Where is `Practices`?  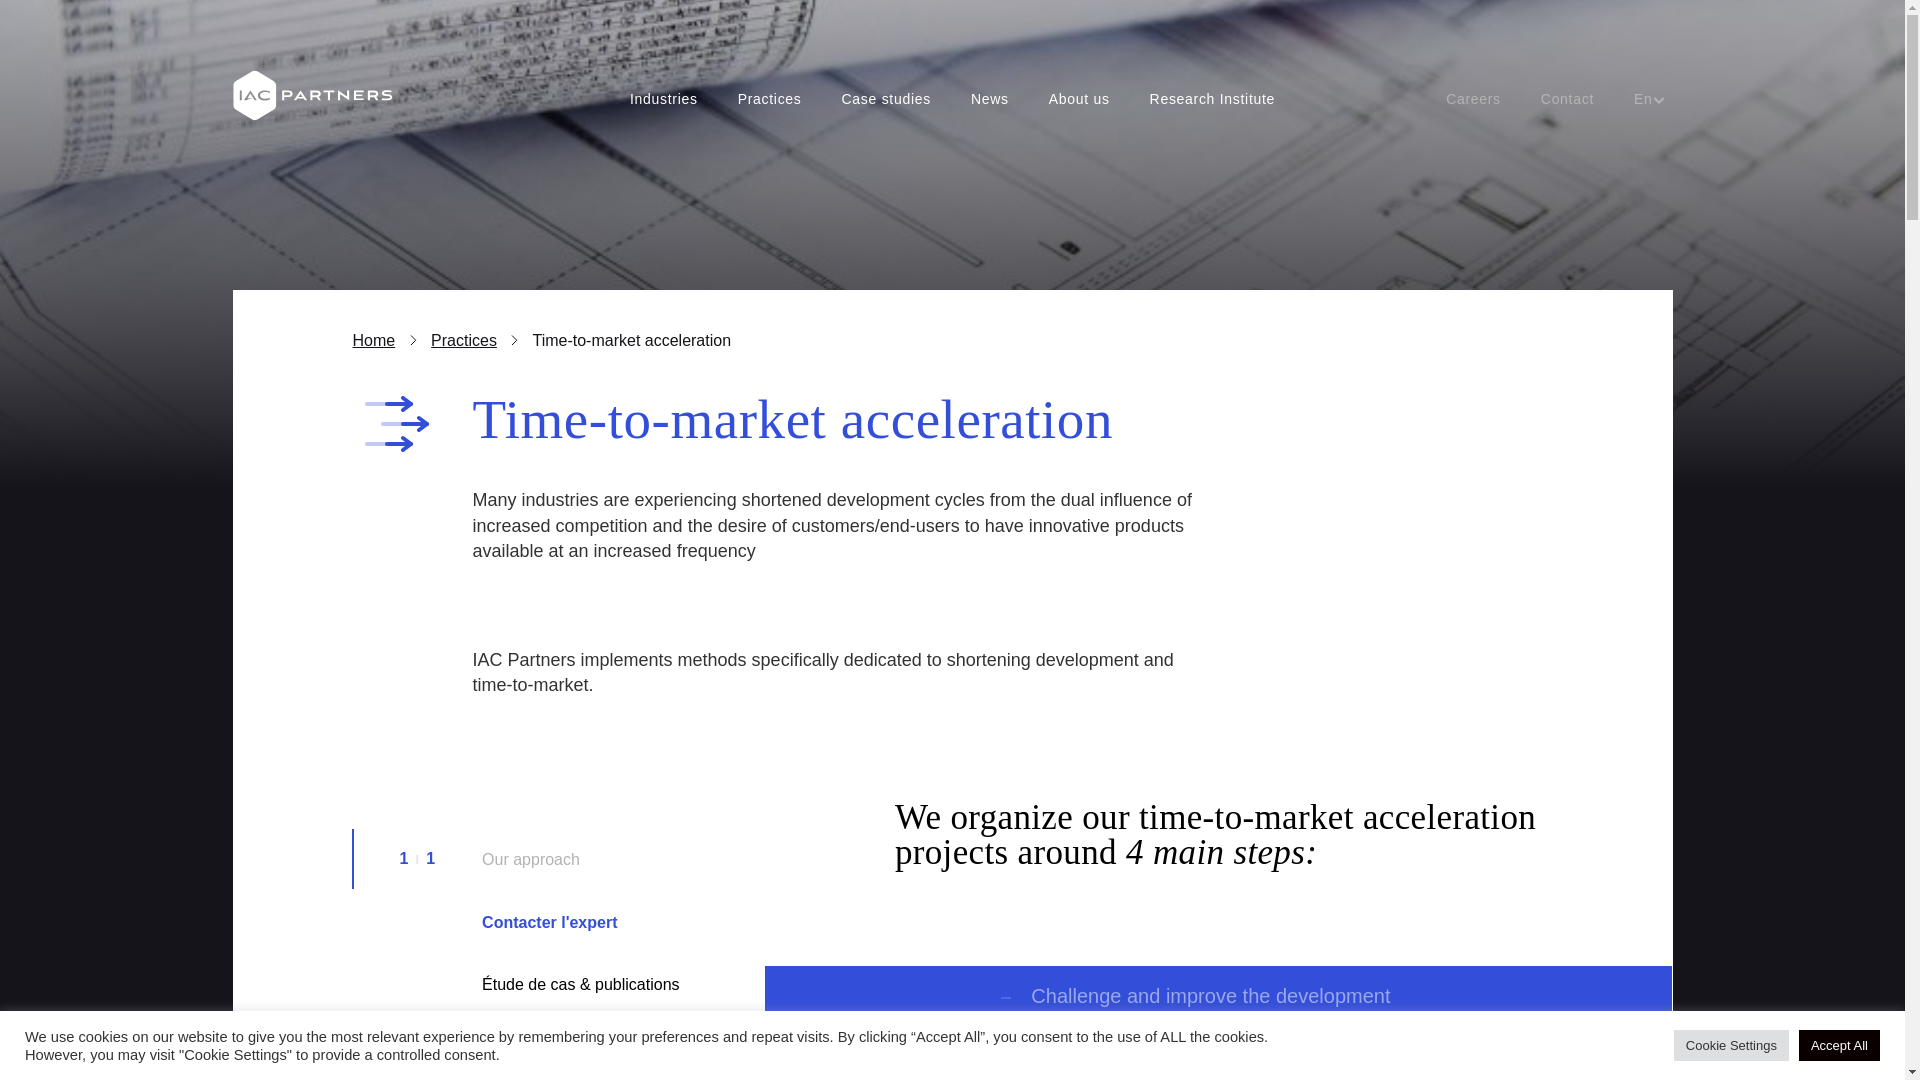
Practices is located at coordinates (464, 340).